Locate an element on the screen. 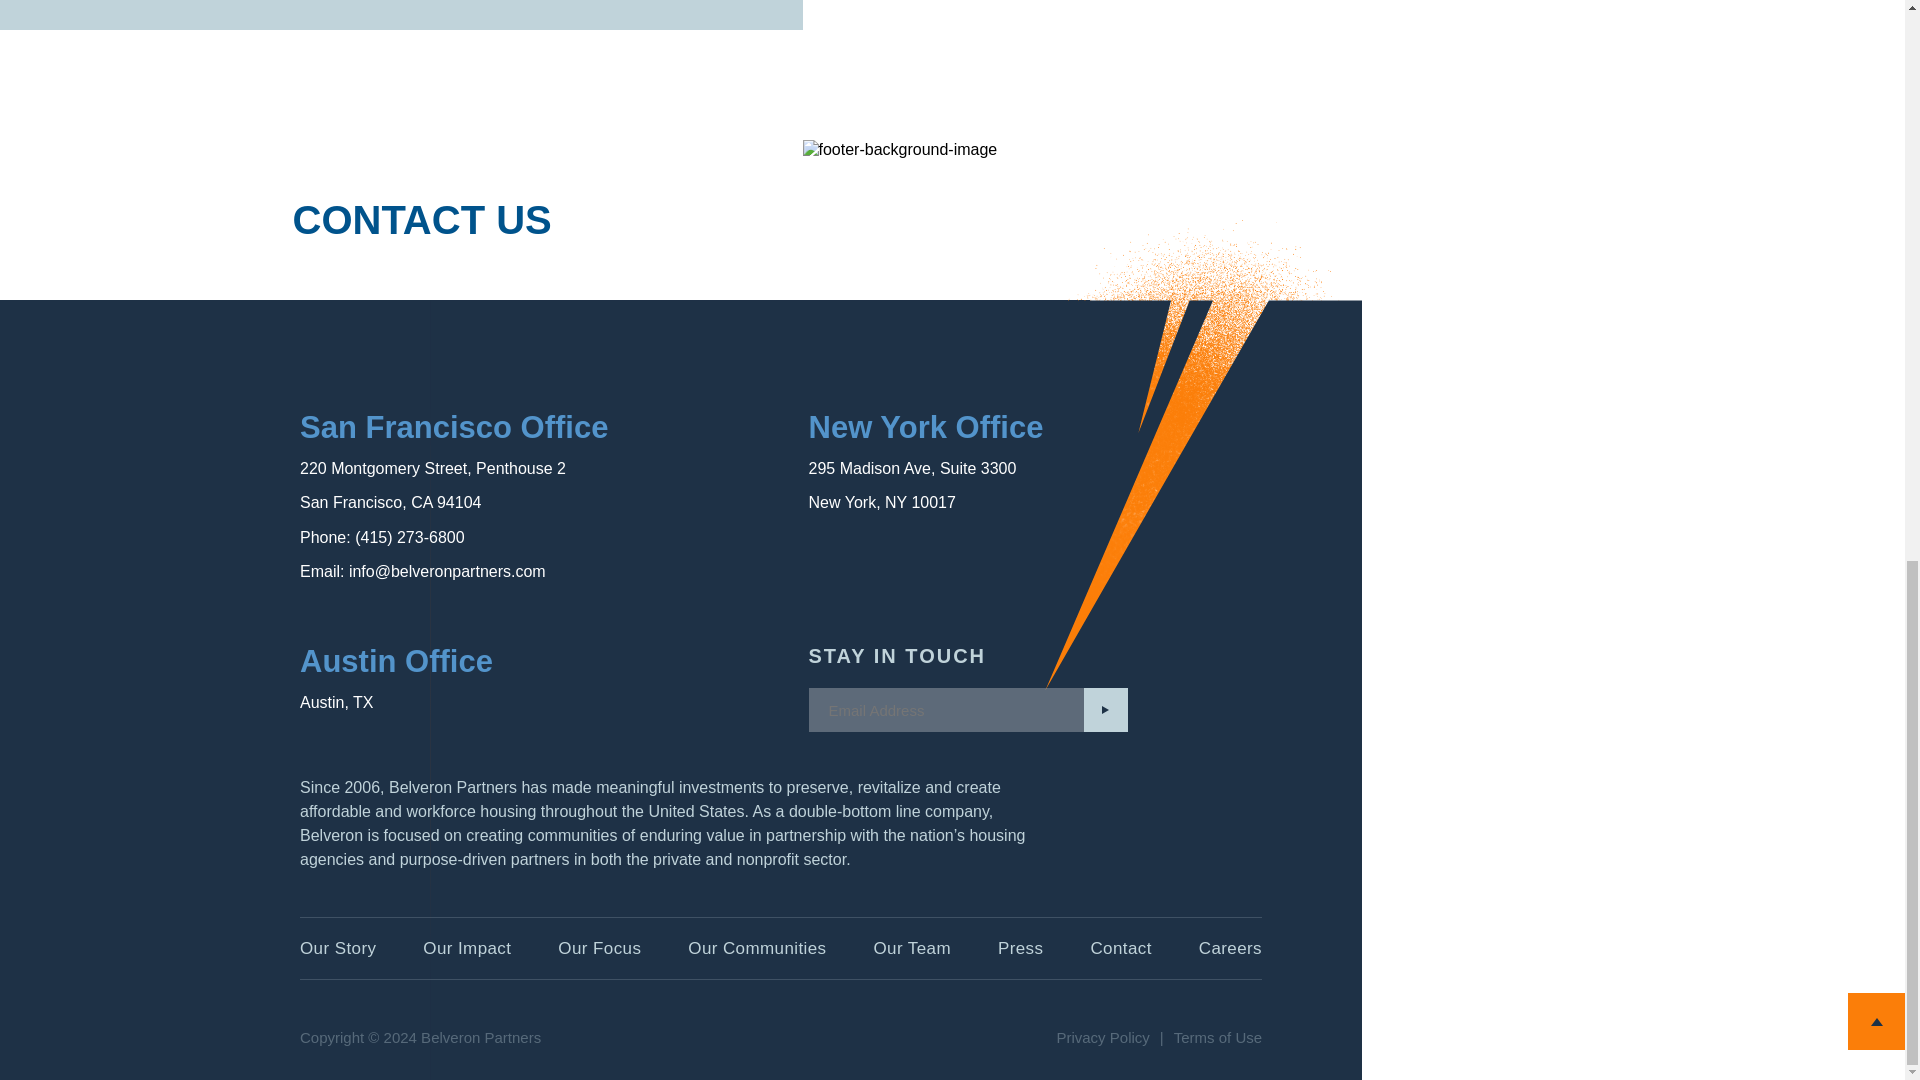 The image size is (1920, 1080). Careers is located at coordinates (1230, 948).